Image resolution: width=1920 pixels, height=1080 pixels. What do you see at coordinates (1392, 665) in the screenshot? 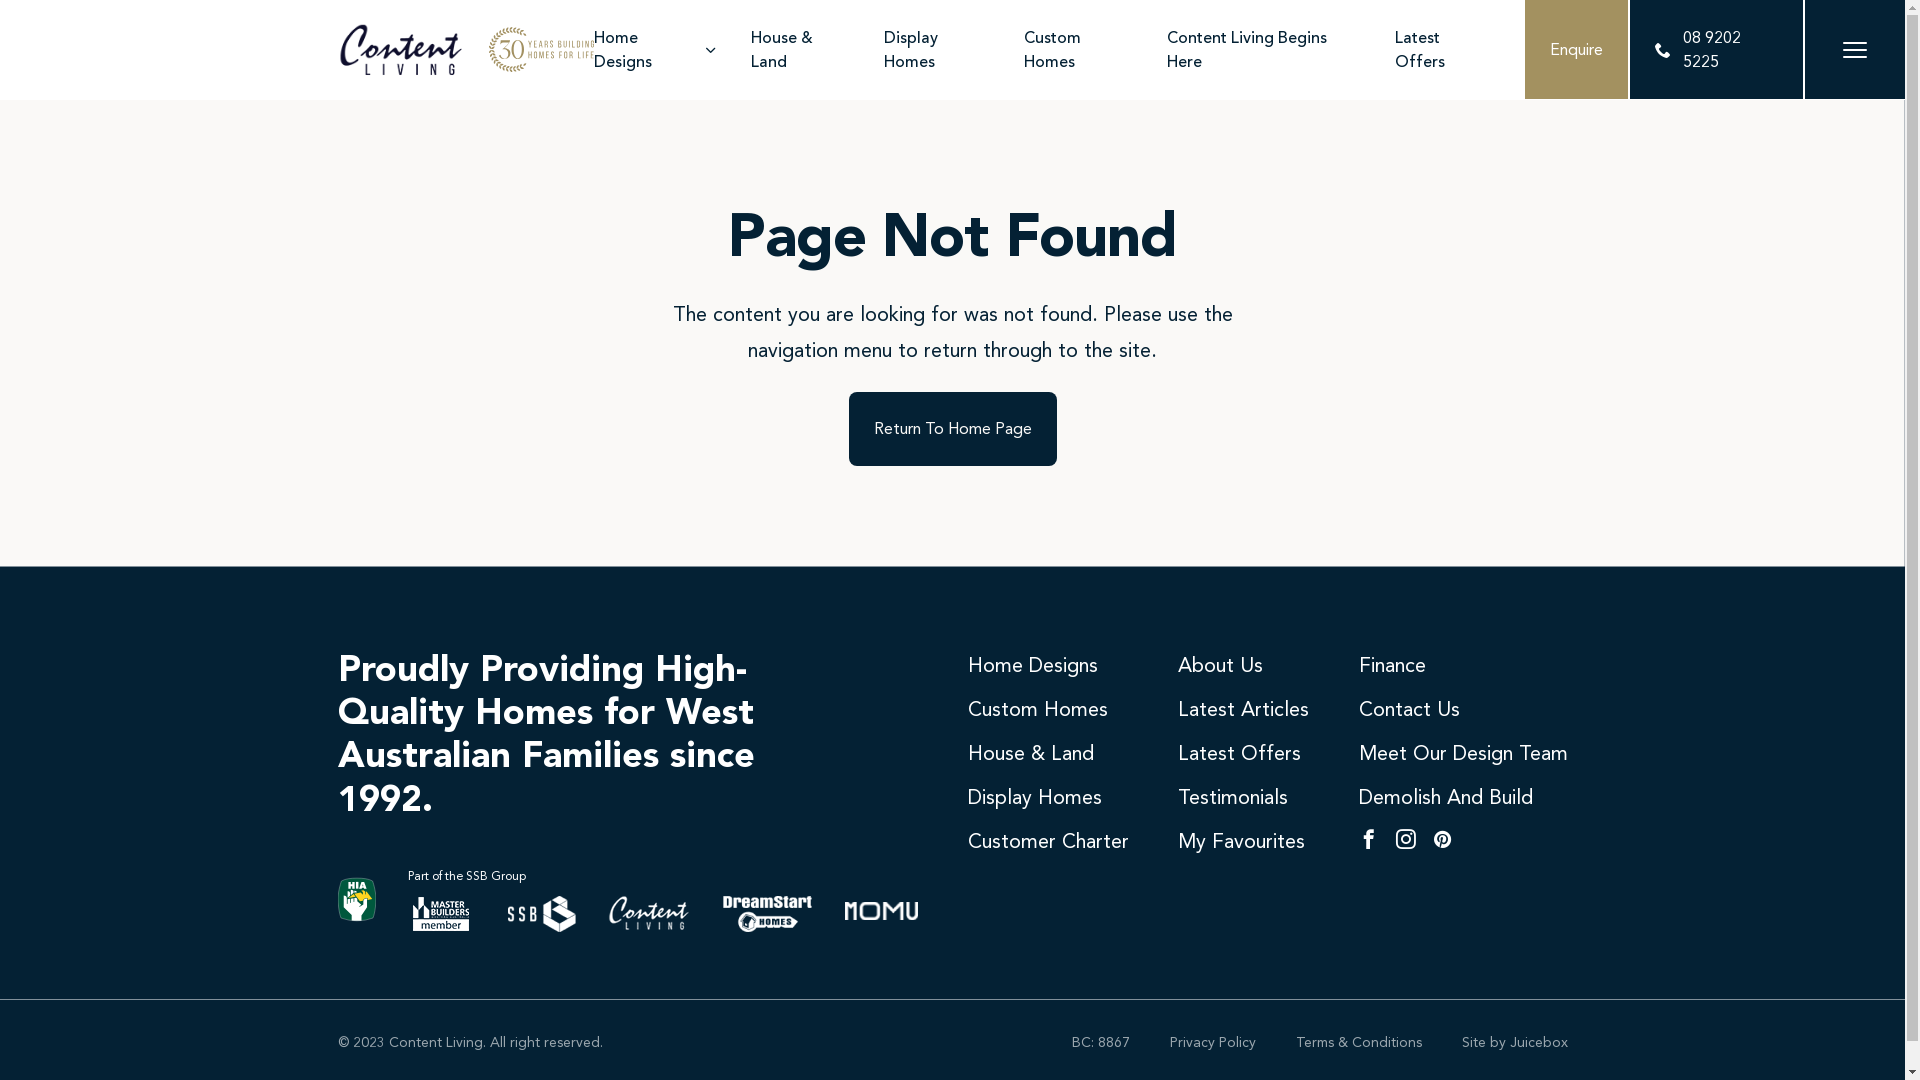
I see `Finance` at bounding box center [1392, 665].